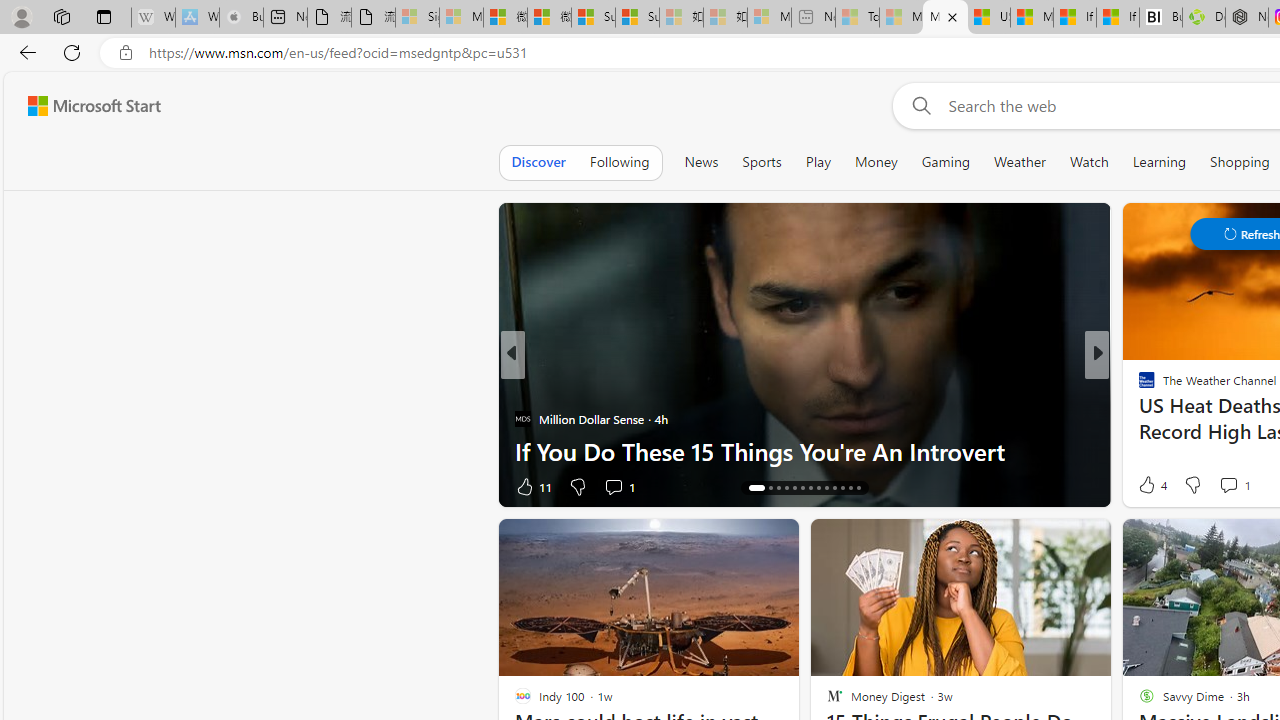 The width and height of the screenshot is (1280, 720). I want to click on 311 Like, so click(1152, 486).